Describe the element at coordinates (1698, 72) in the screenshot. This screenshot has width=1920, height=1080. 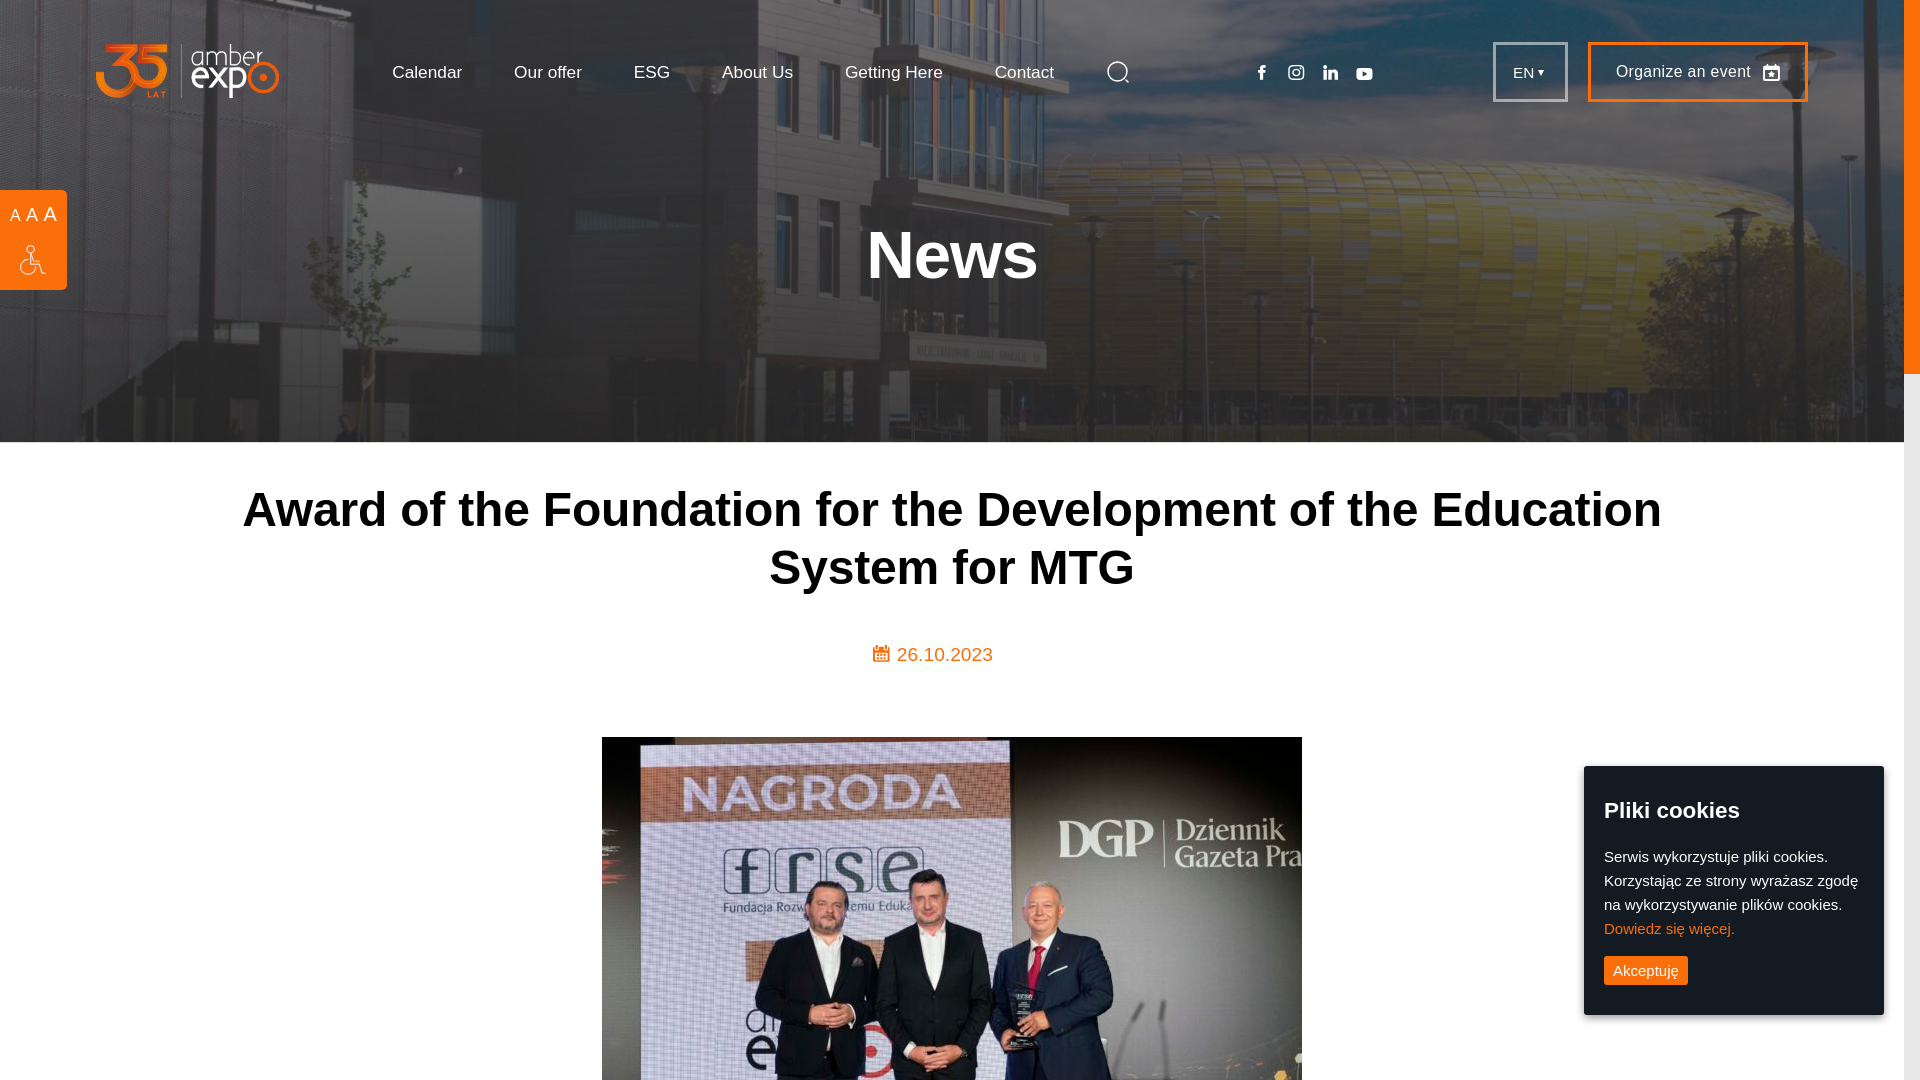
I see `Organize an event` at that location.